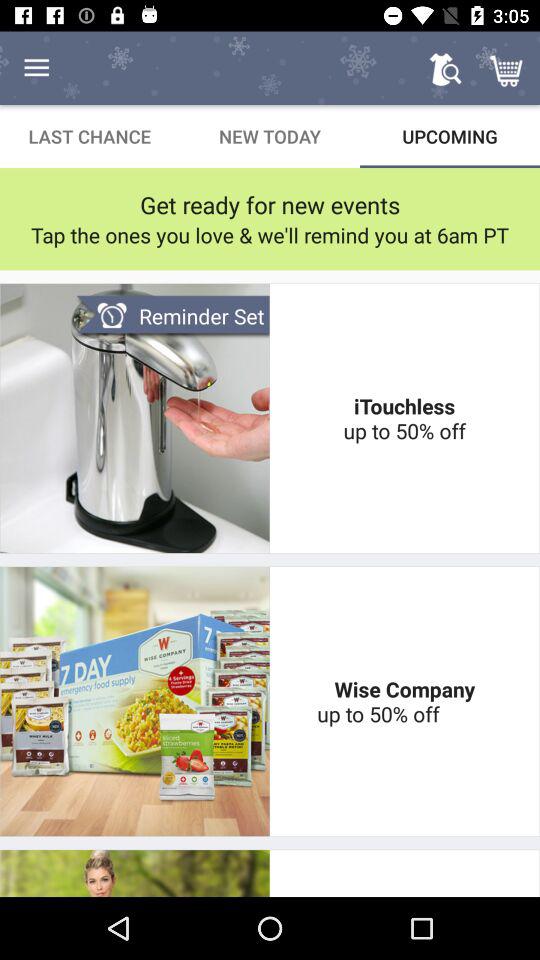 Image resolution: width=540 pixels, height=960 pixels. Describe the element at coordinates (404, 418) in the screenshot. I see `scroll to the itouchless up to icon` at that location.